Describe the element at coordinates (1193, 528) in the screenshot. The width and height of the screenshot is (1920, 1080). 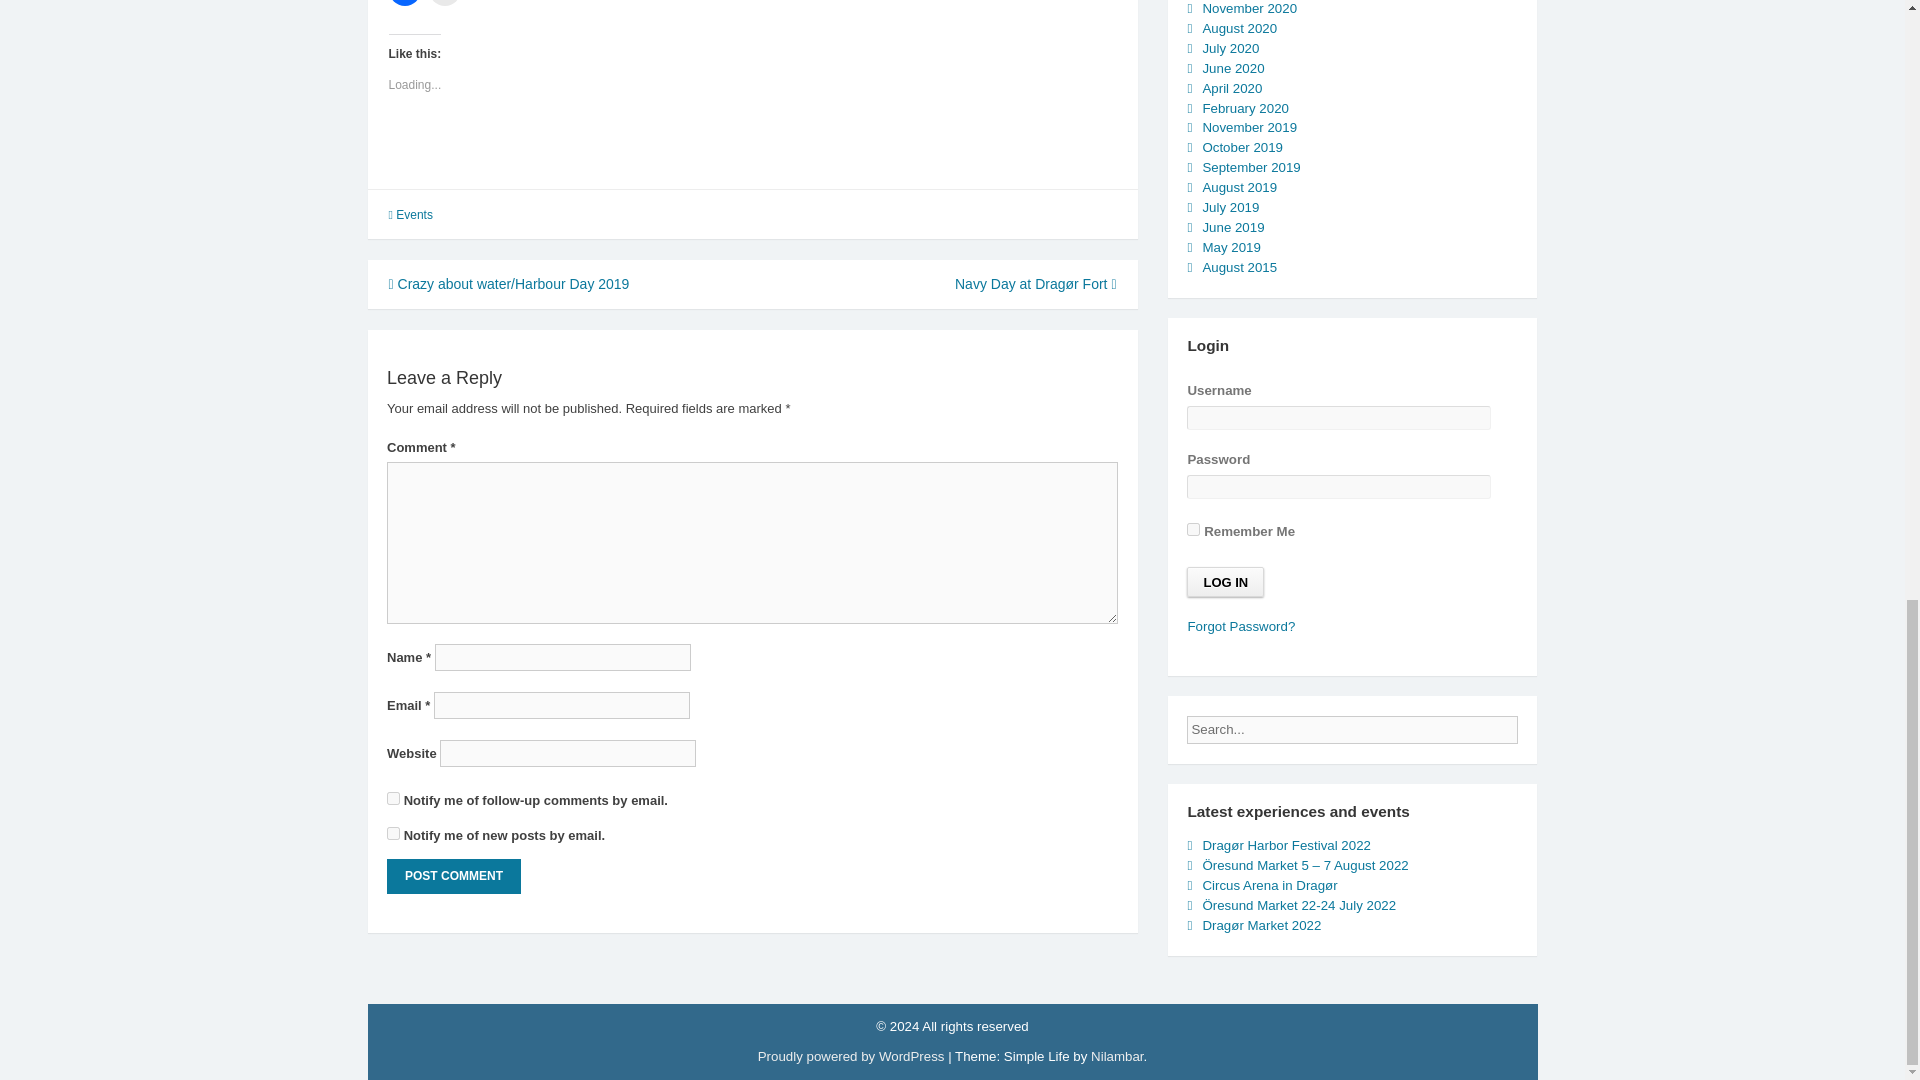
I see `forever` at that location.